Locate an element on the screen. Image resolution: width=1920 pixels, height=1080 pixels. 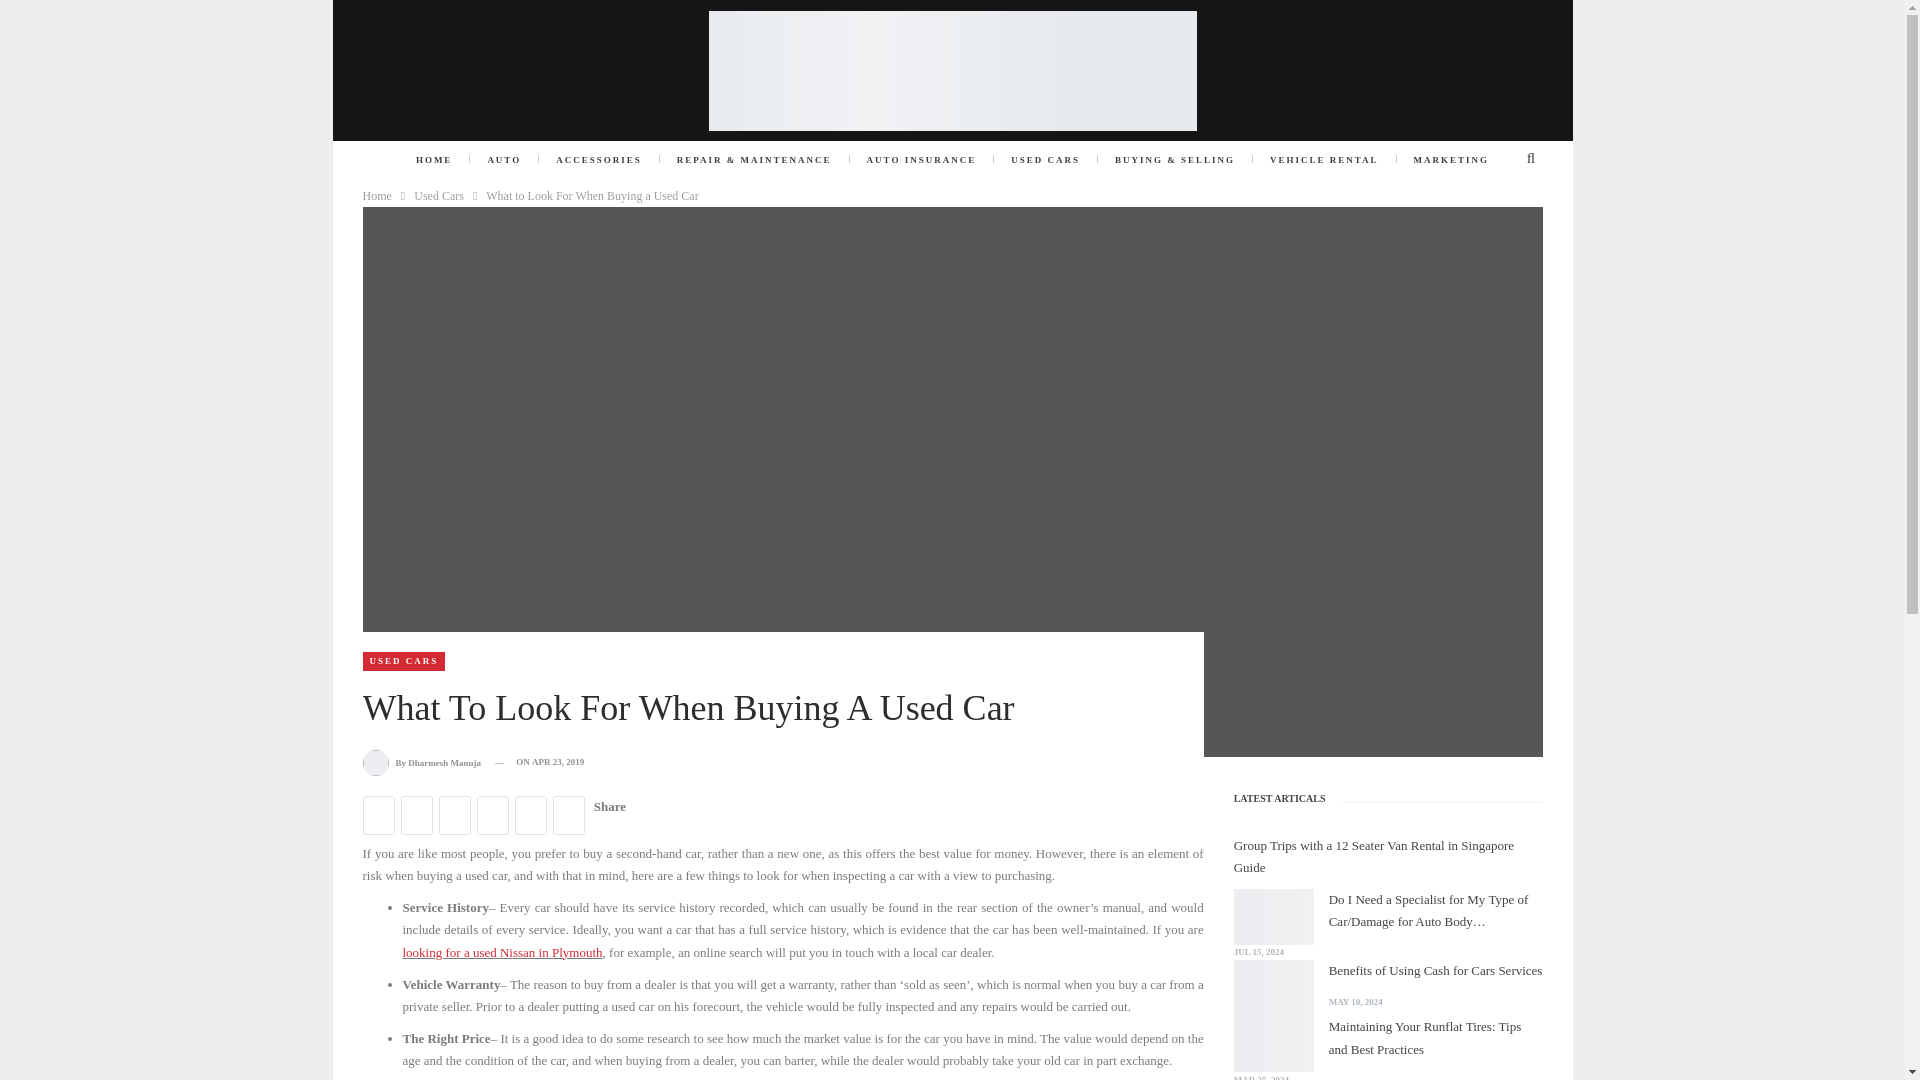
MARKETING is located at coordinates (1452, 160).